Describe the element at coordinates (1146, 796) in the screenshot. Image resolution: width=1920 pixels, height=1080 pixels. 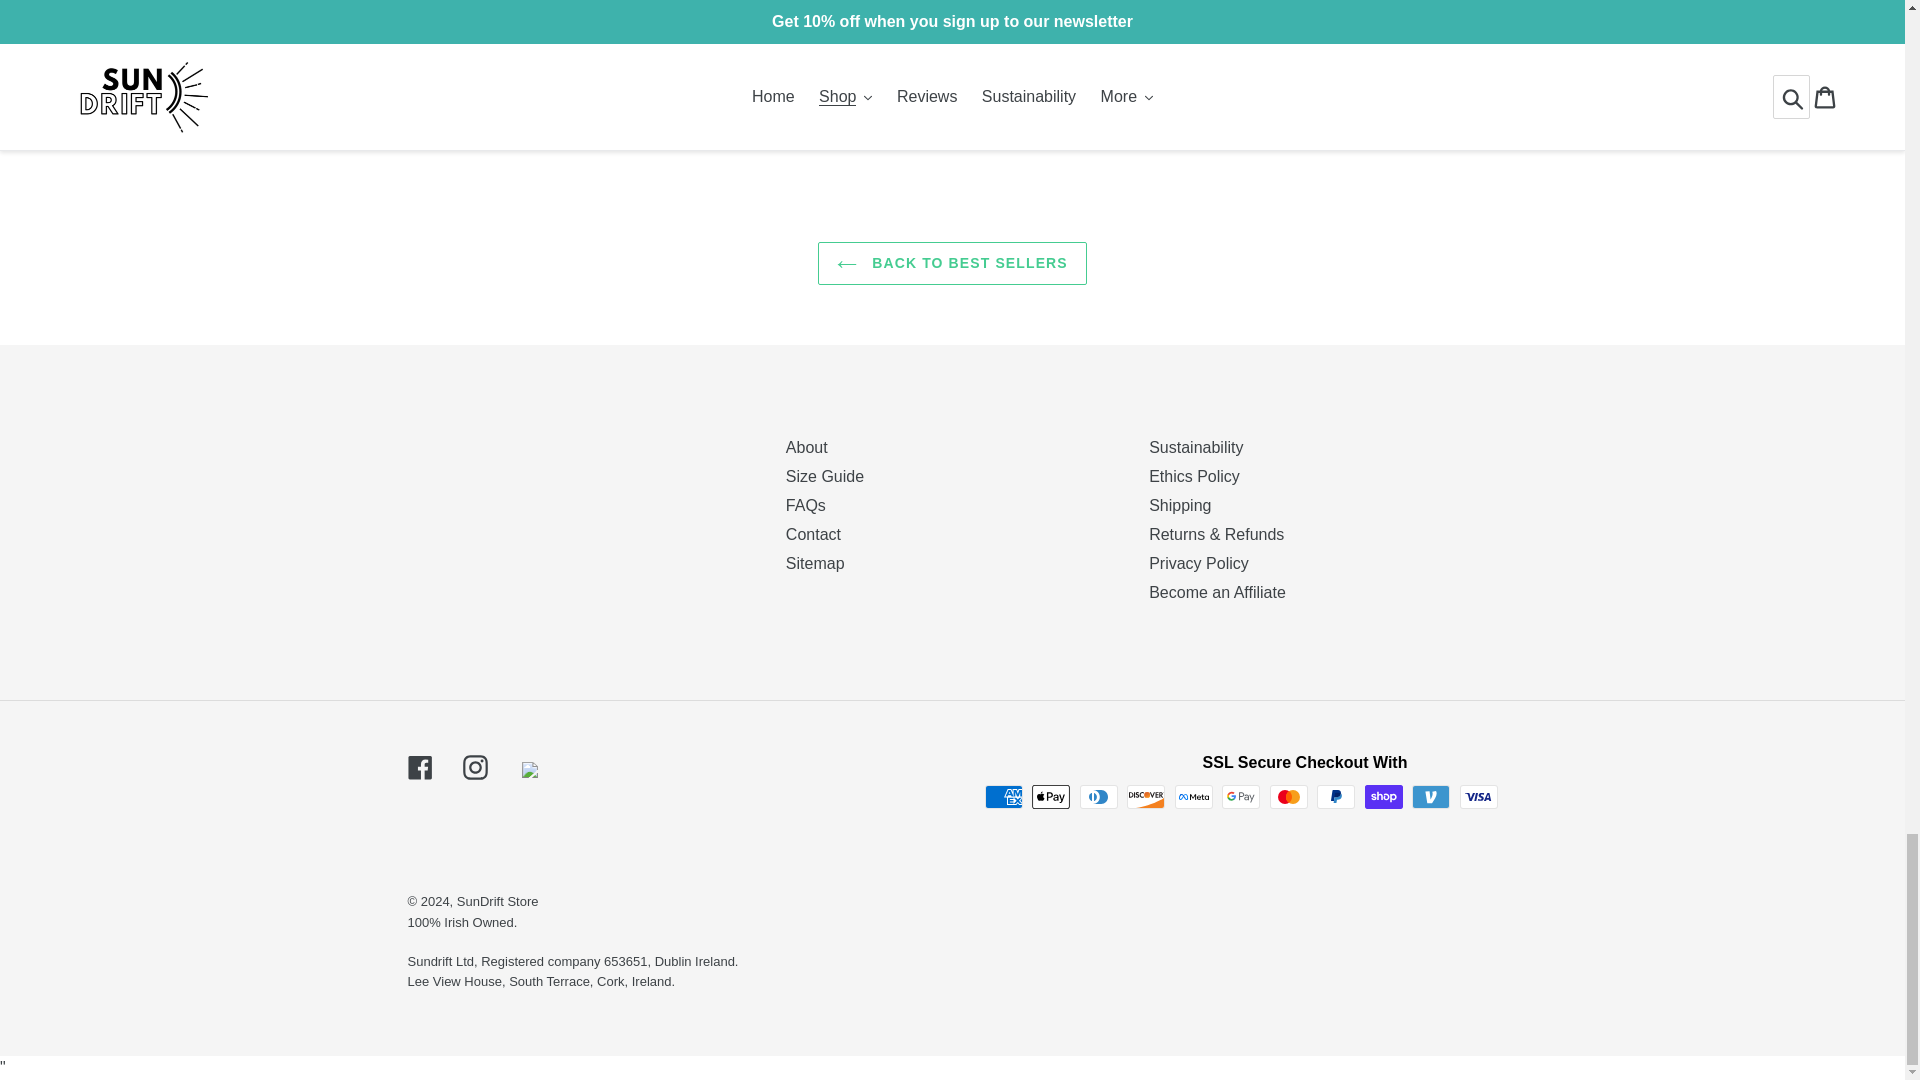
I see `Discover` at that location.